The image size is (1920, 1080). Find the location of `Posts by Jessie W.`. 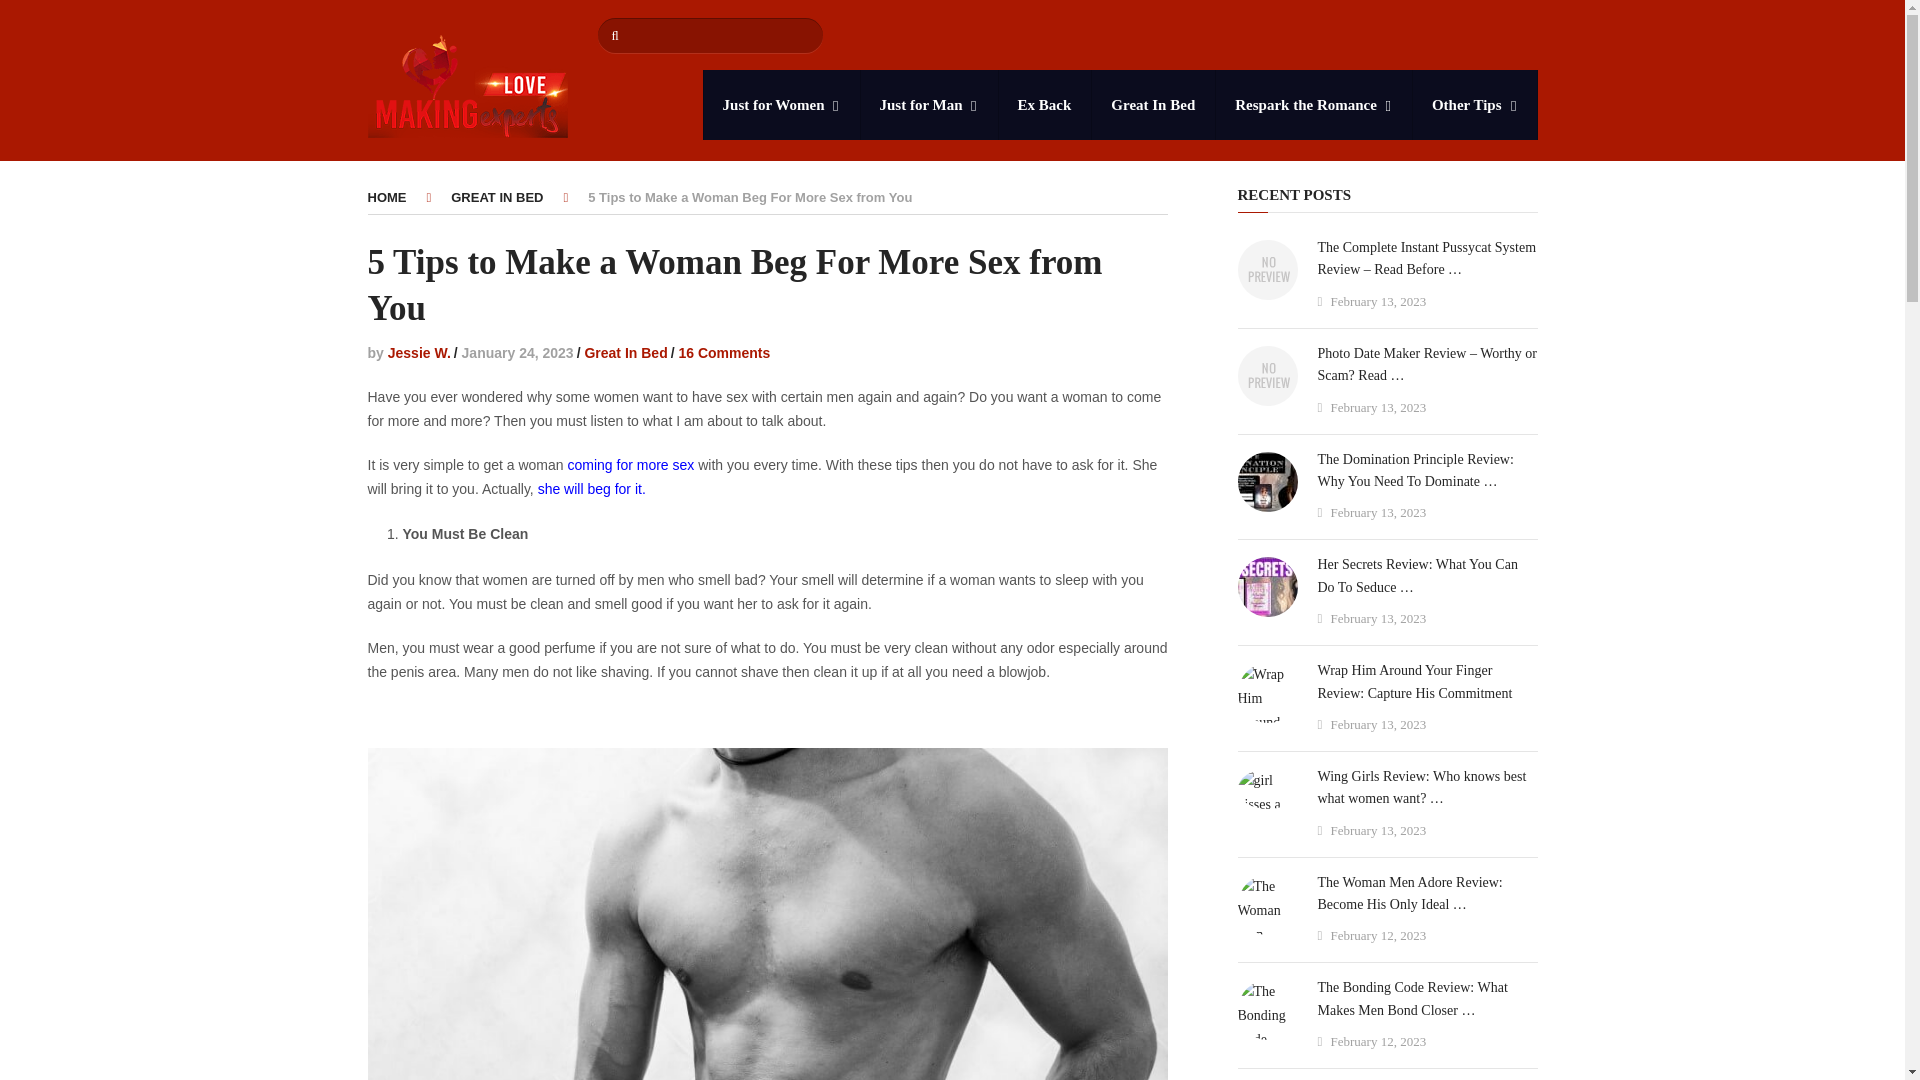

Posts by Jessie W. is located at coordinates (419, 352).